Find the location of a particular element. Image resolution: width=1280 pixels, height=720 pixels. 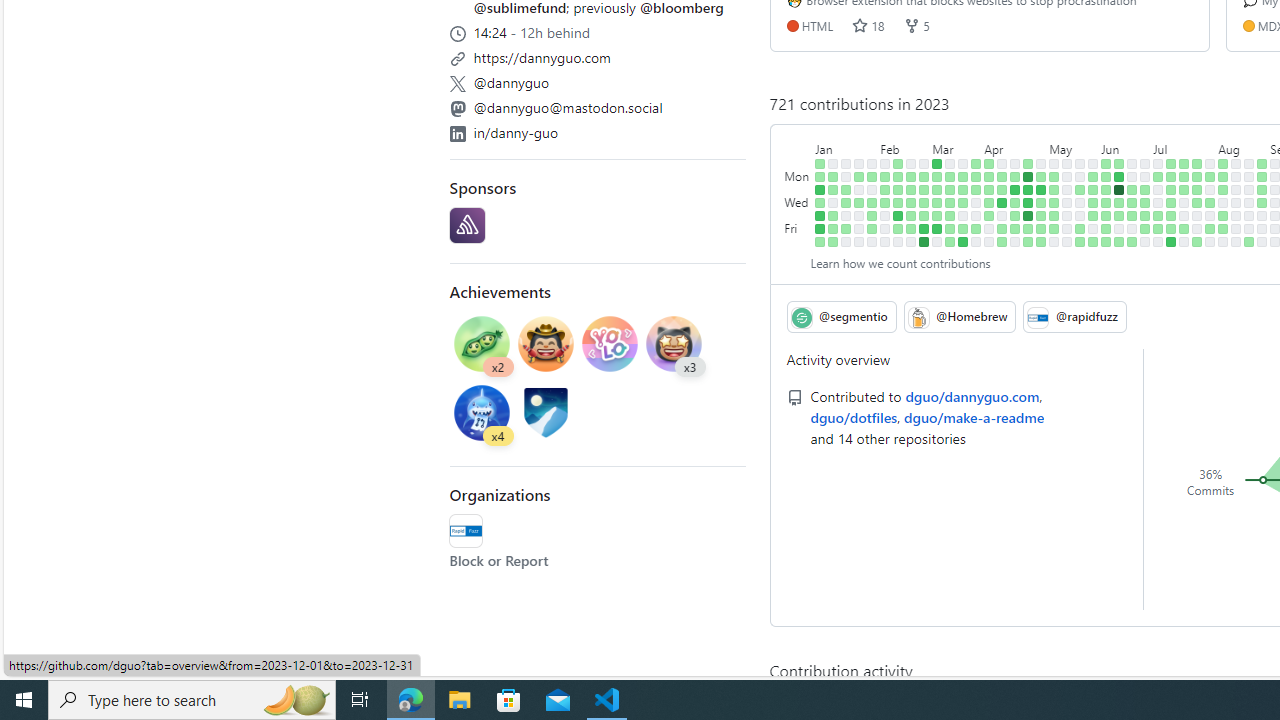

1 contribution on May 10th. is located at coordinates (1054, 202).